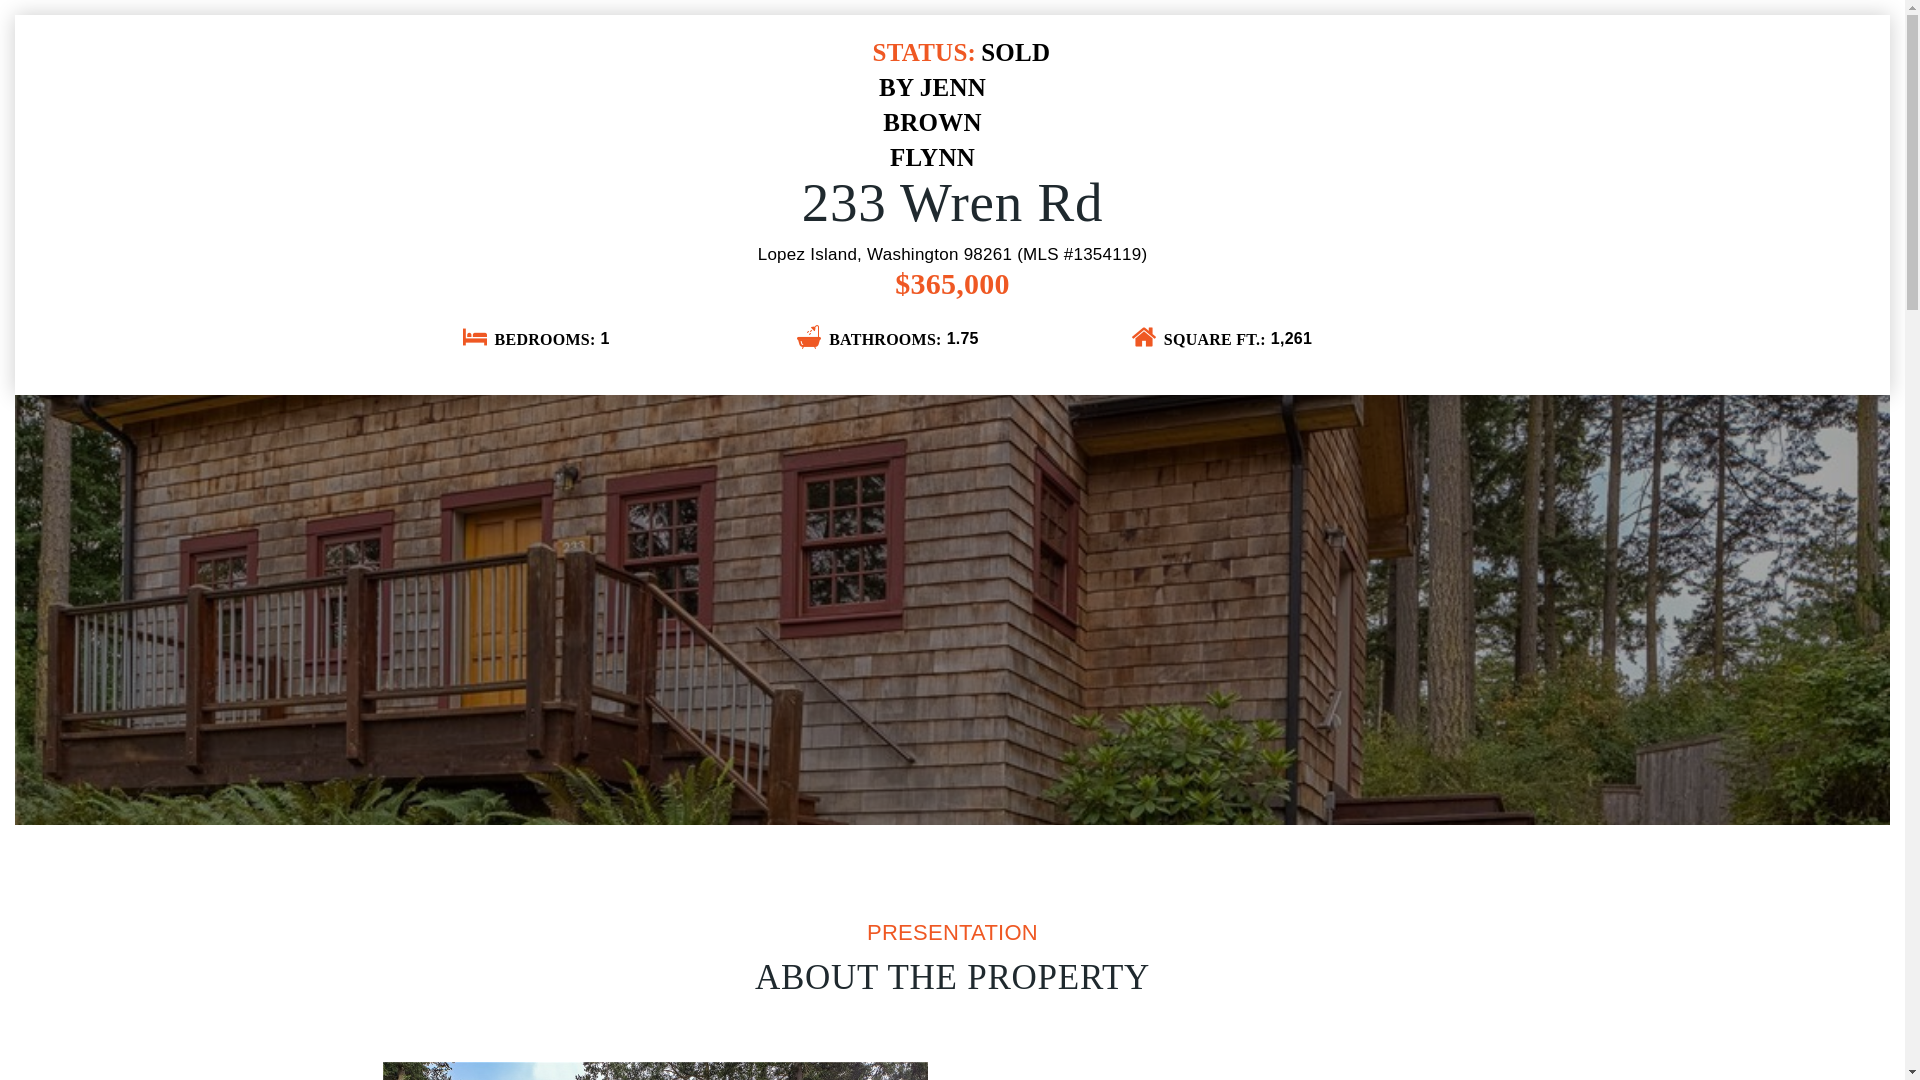 The height and width of the screenshot is (1080, 1920). What do you see at coordinates (1617, 38) in the screenshot?
I see `FEATURED COMMUNITIES` at bounding box center [1617, 38].